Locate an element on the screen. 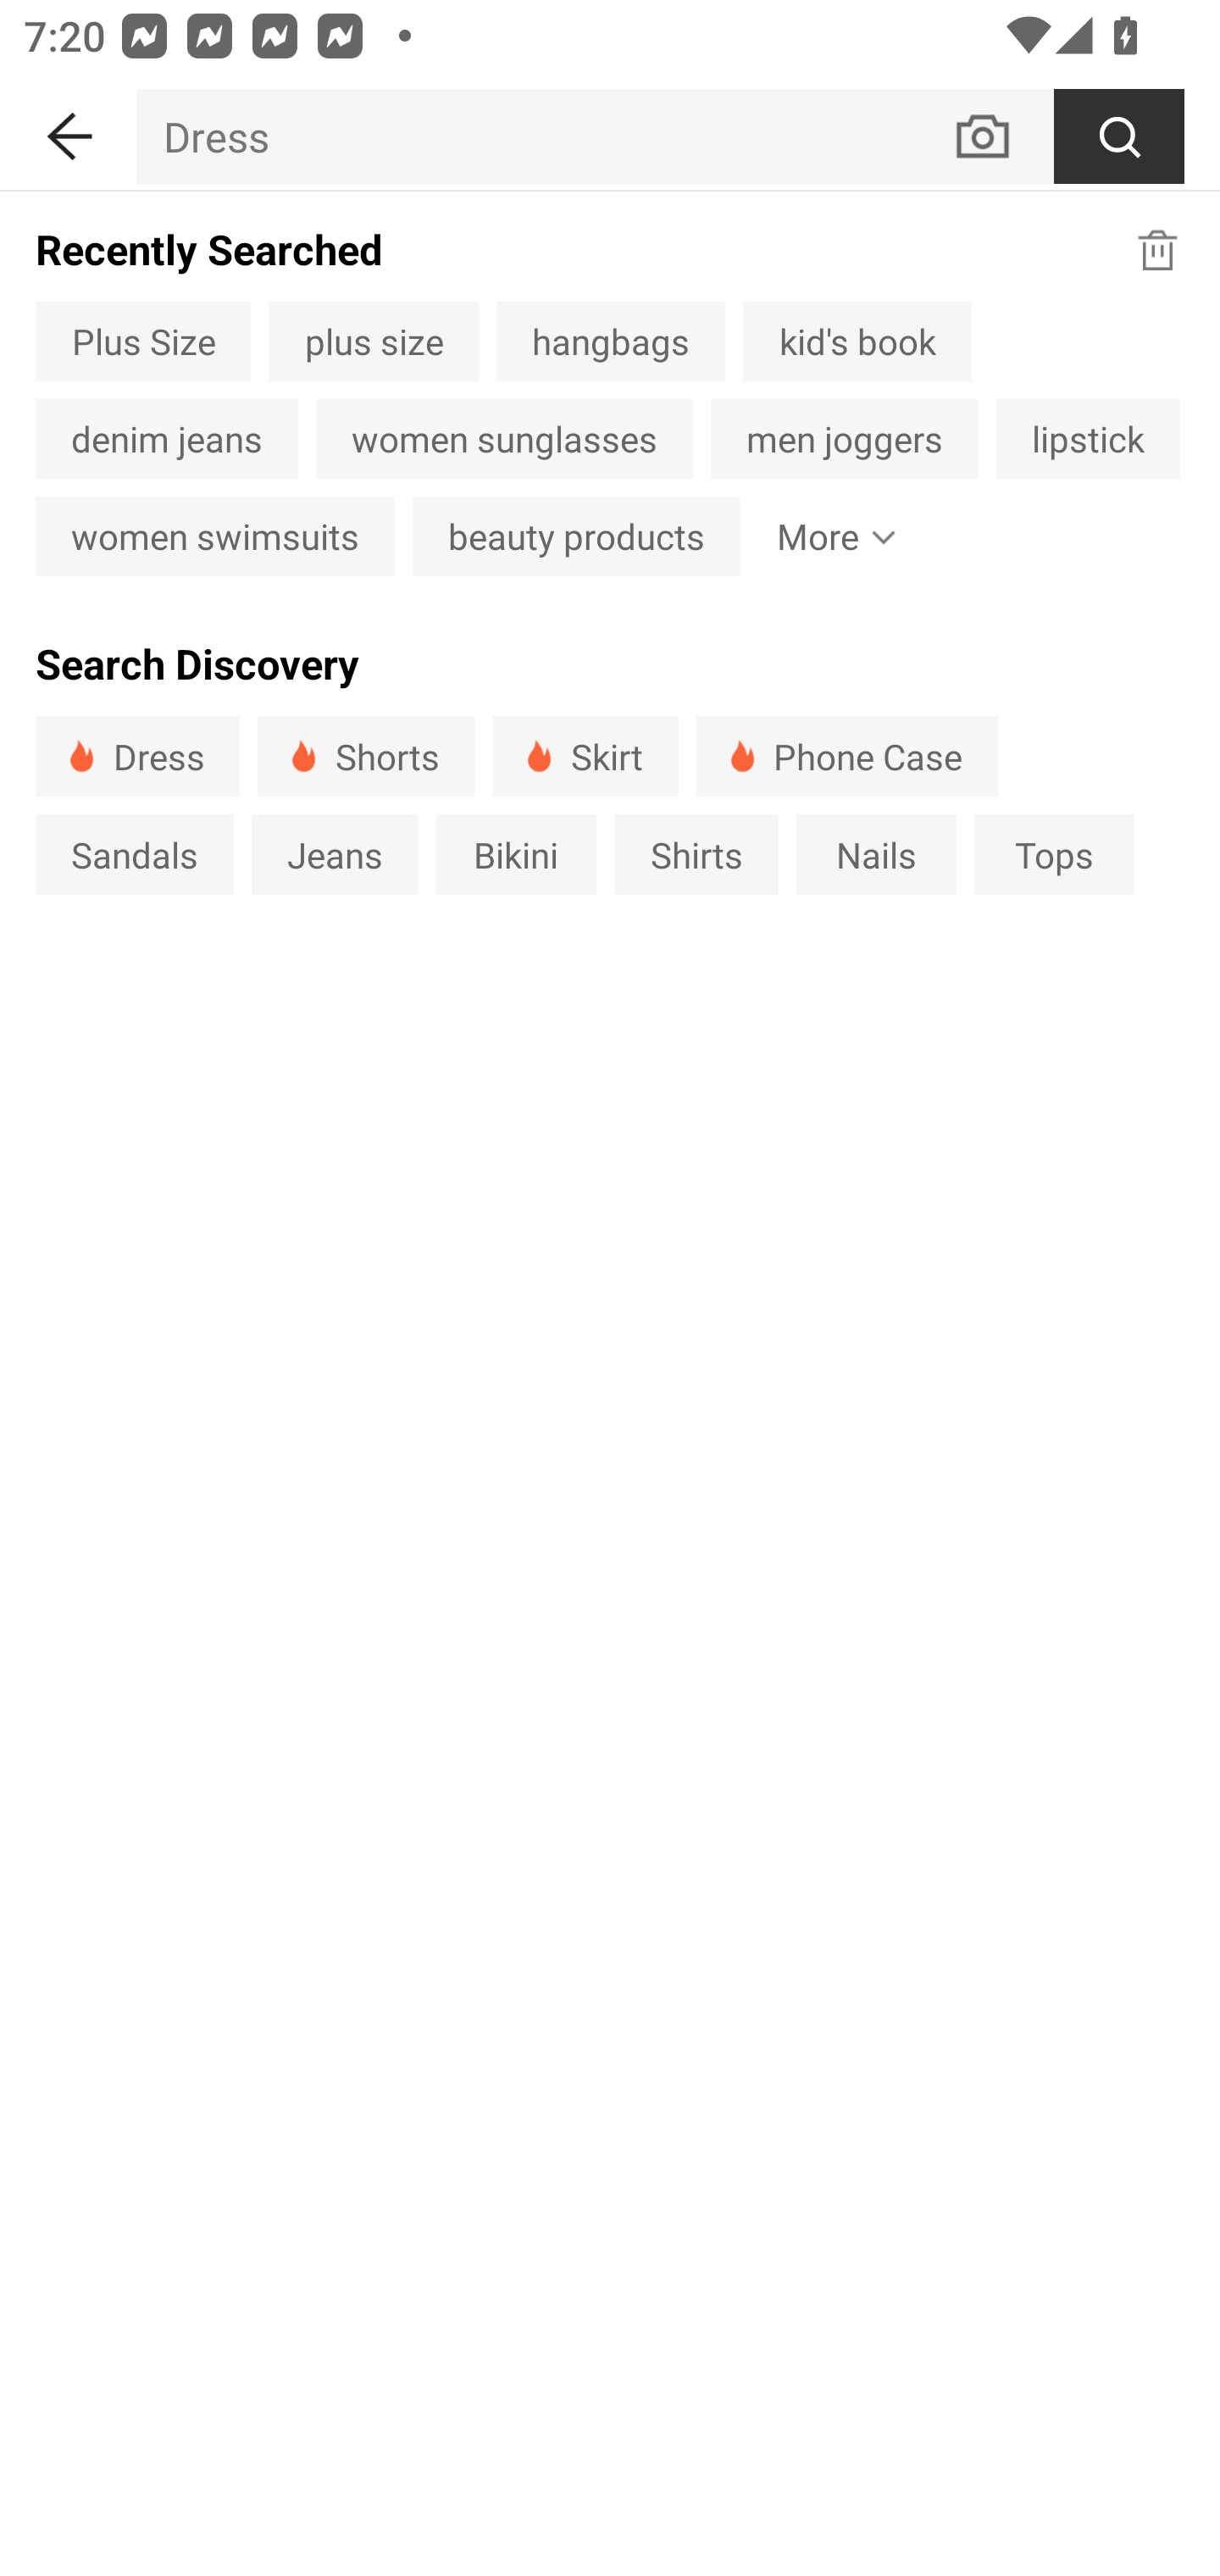  Shorts is located at coordinates (366, 756).